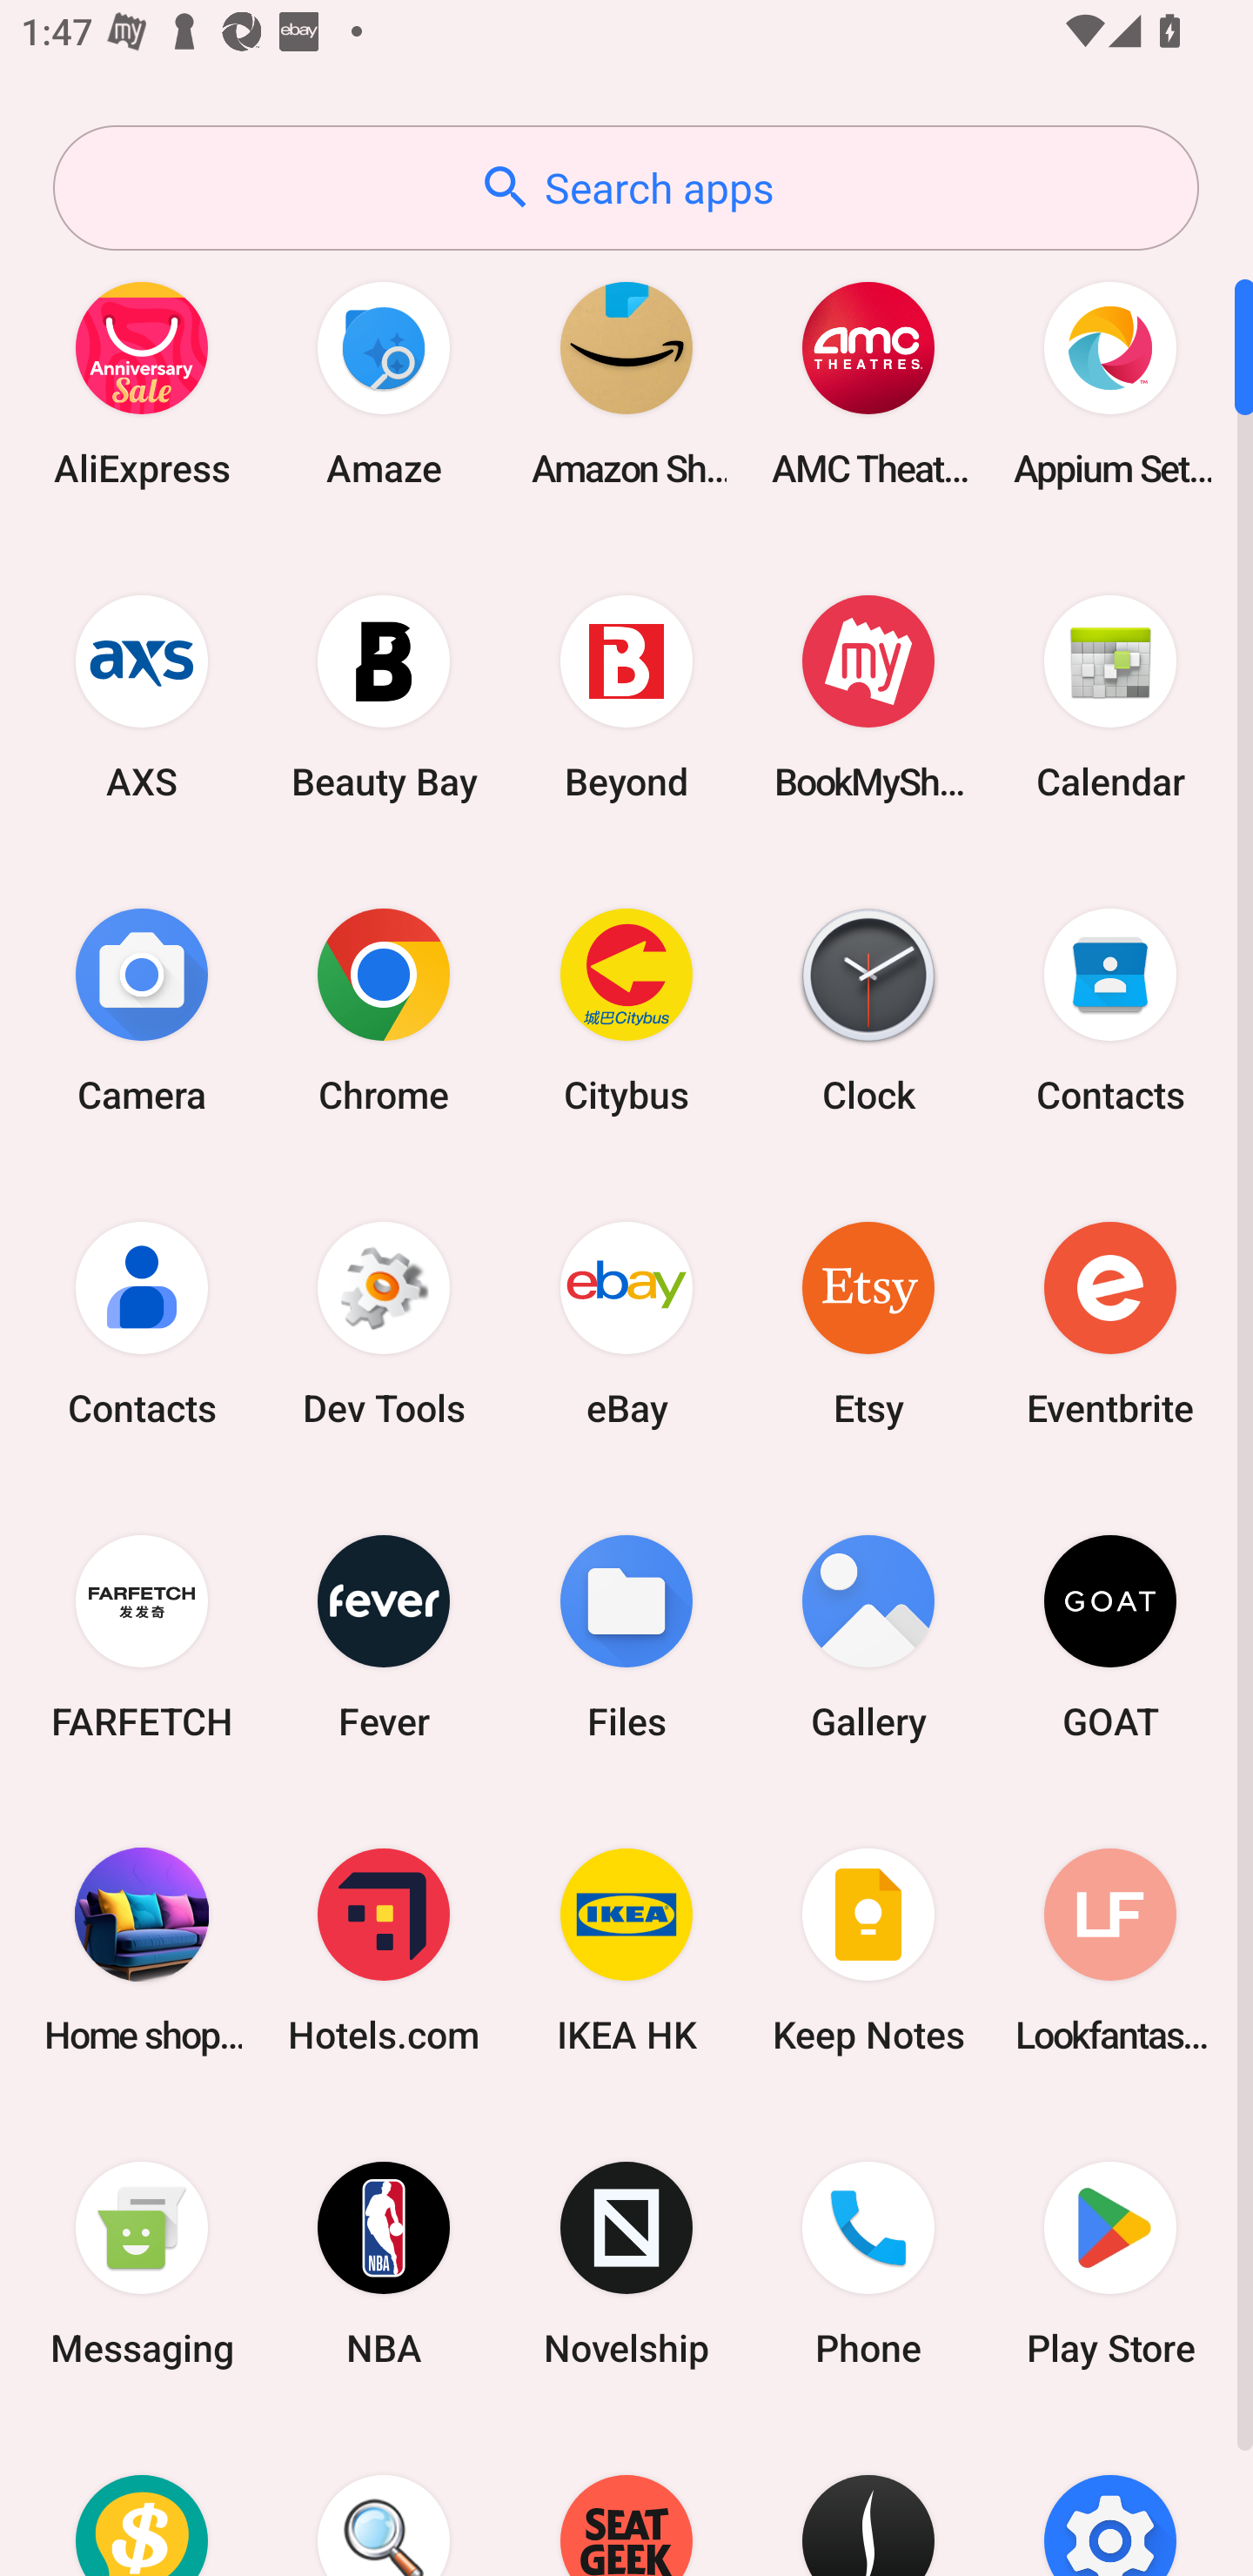 The width and height of the screenshot is (1253, 2576). I want to click on Eventbrite, so click(1110, 1323).